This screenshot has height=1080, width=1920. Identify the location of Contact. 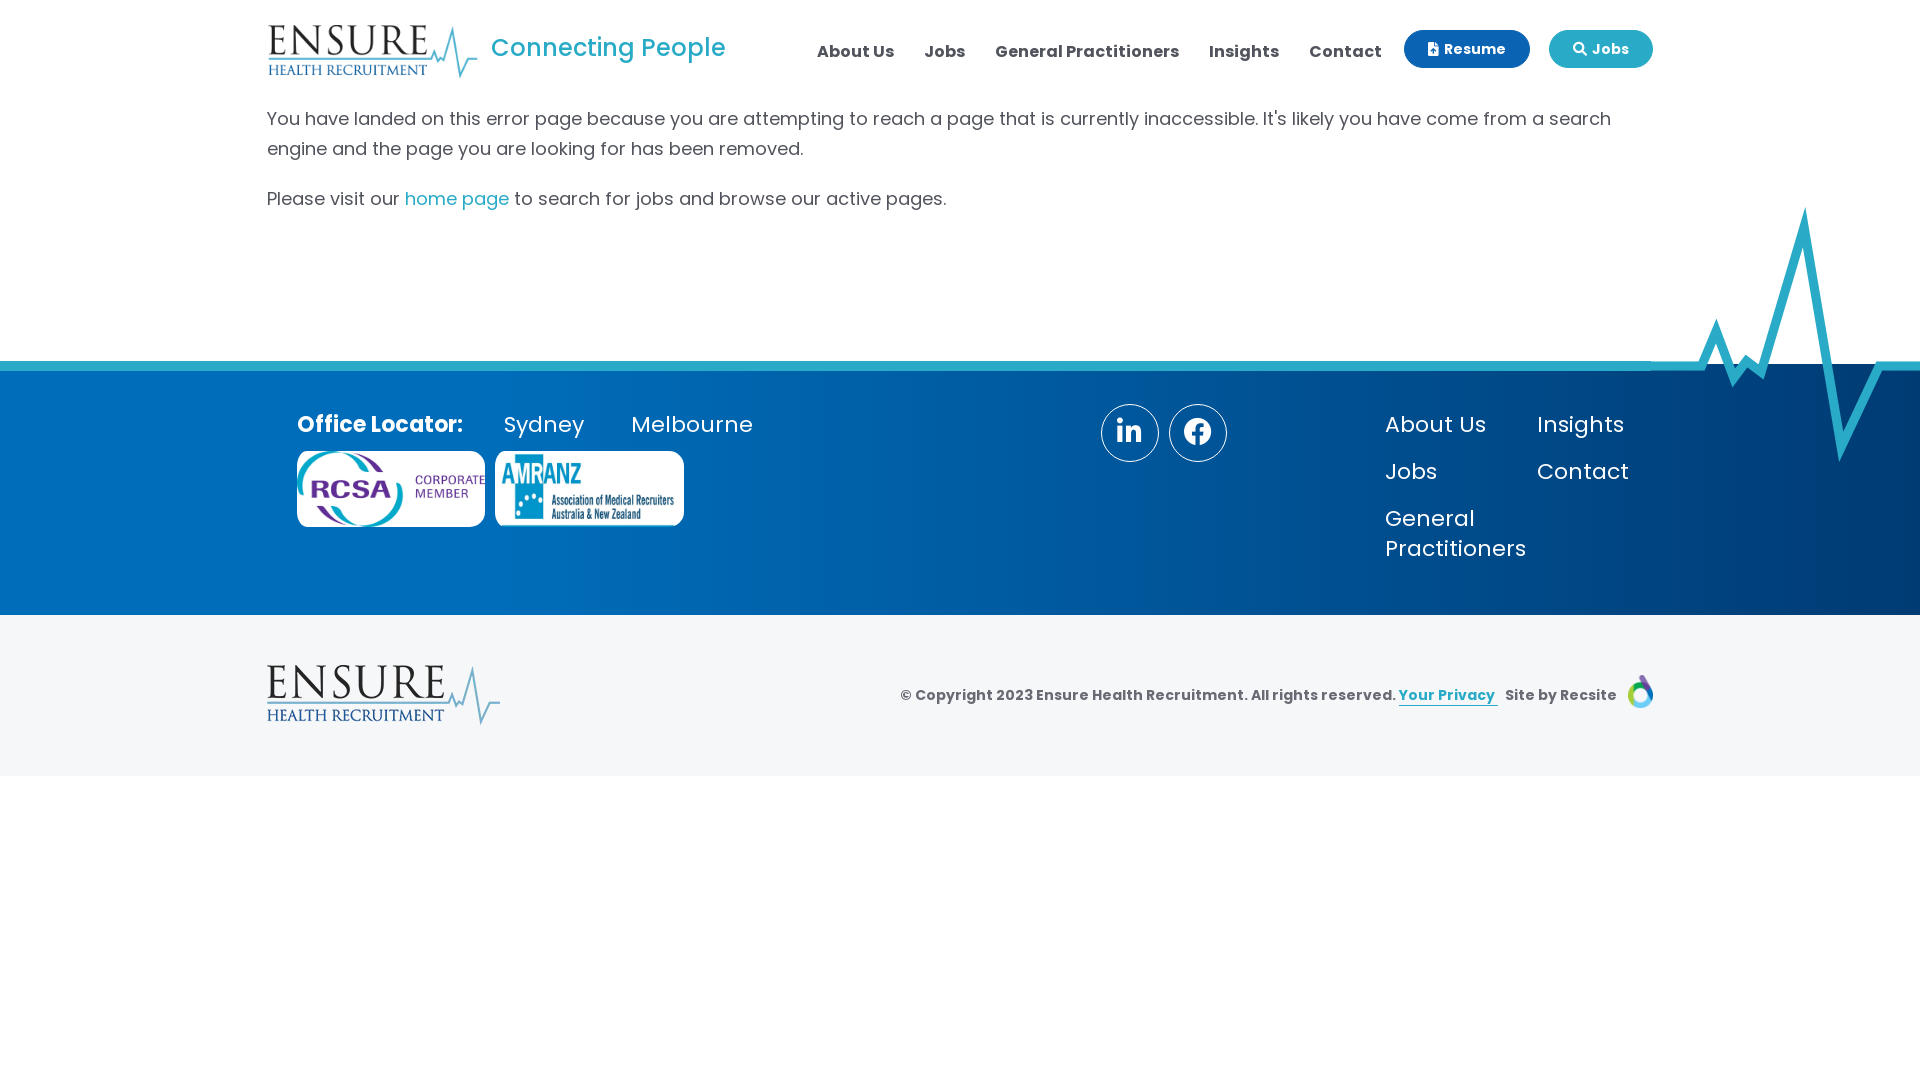
(1583, 472).